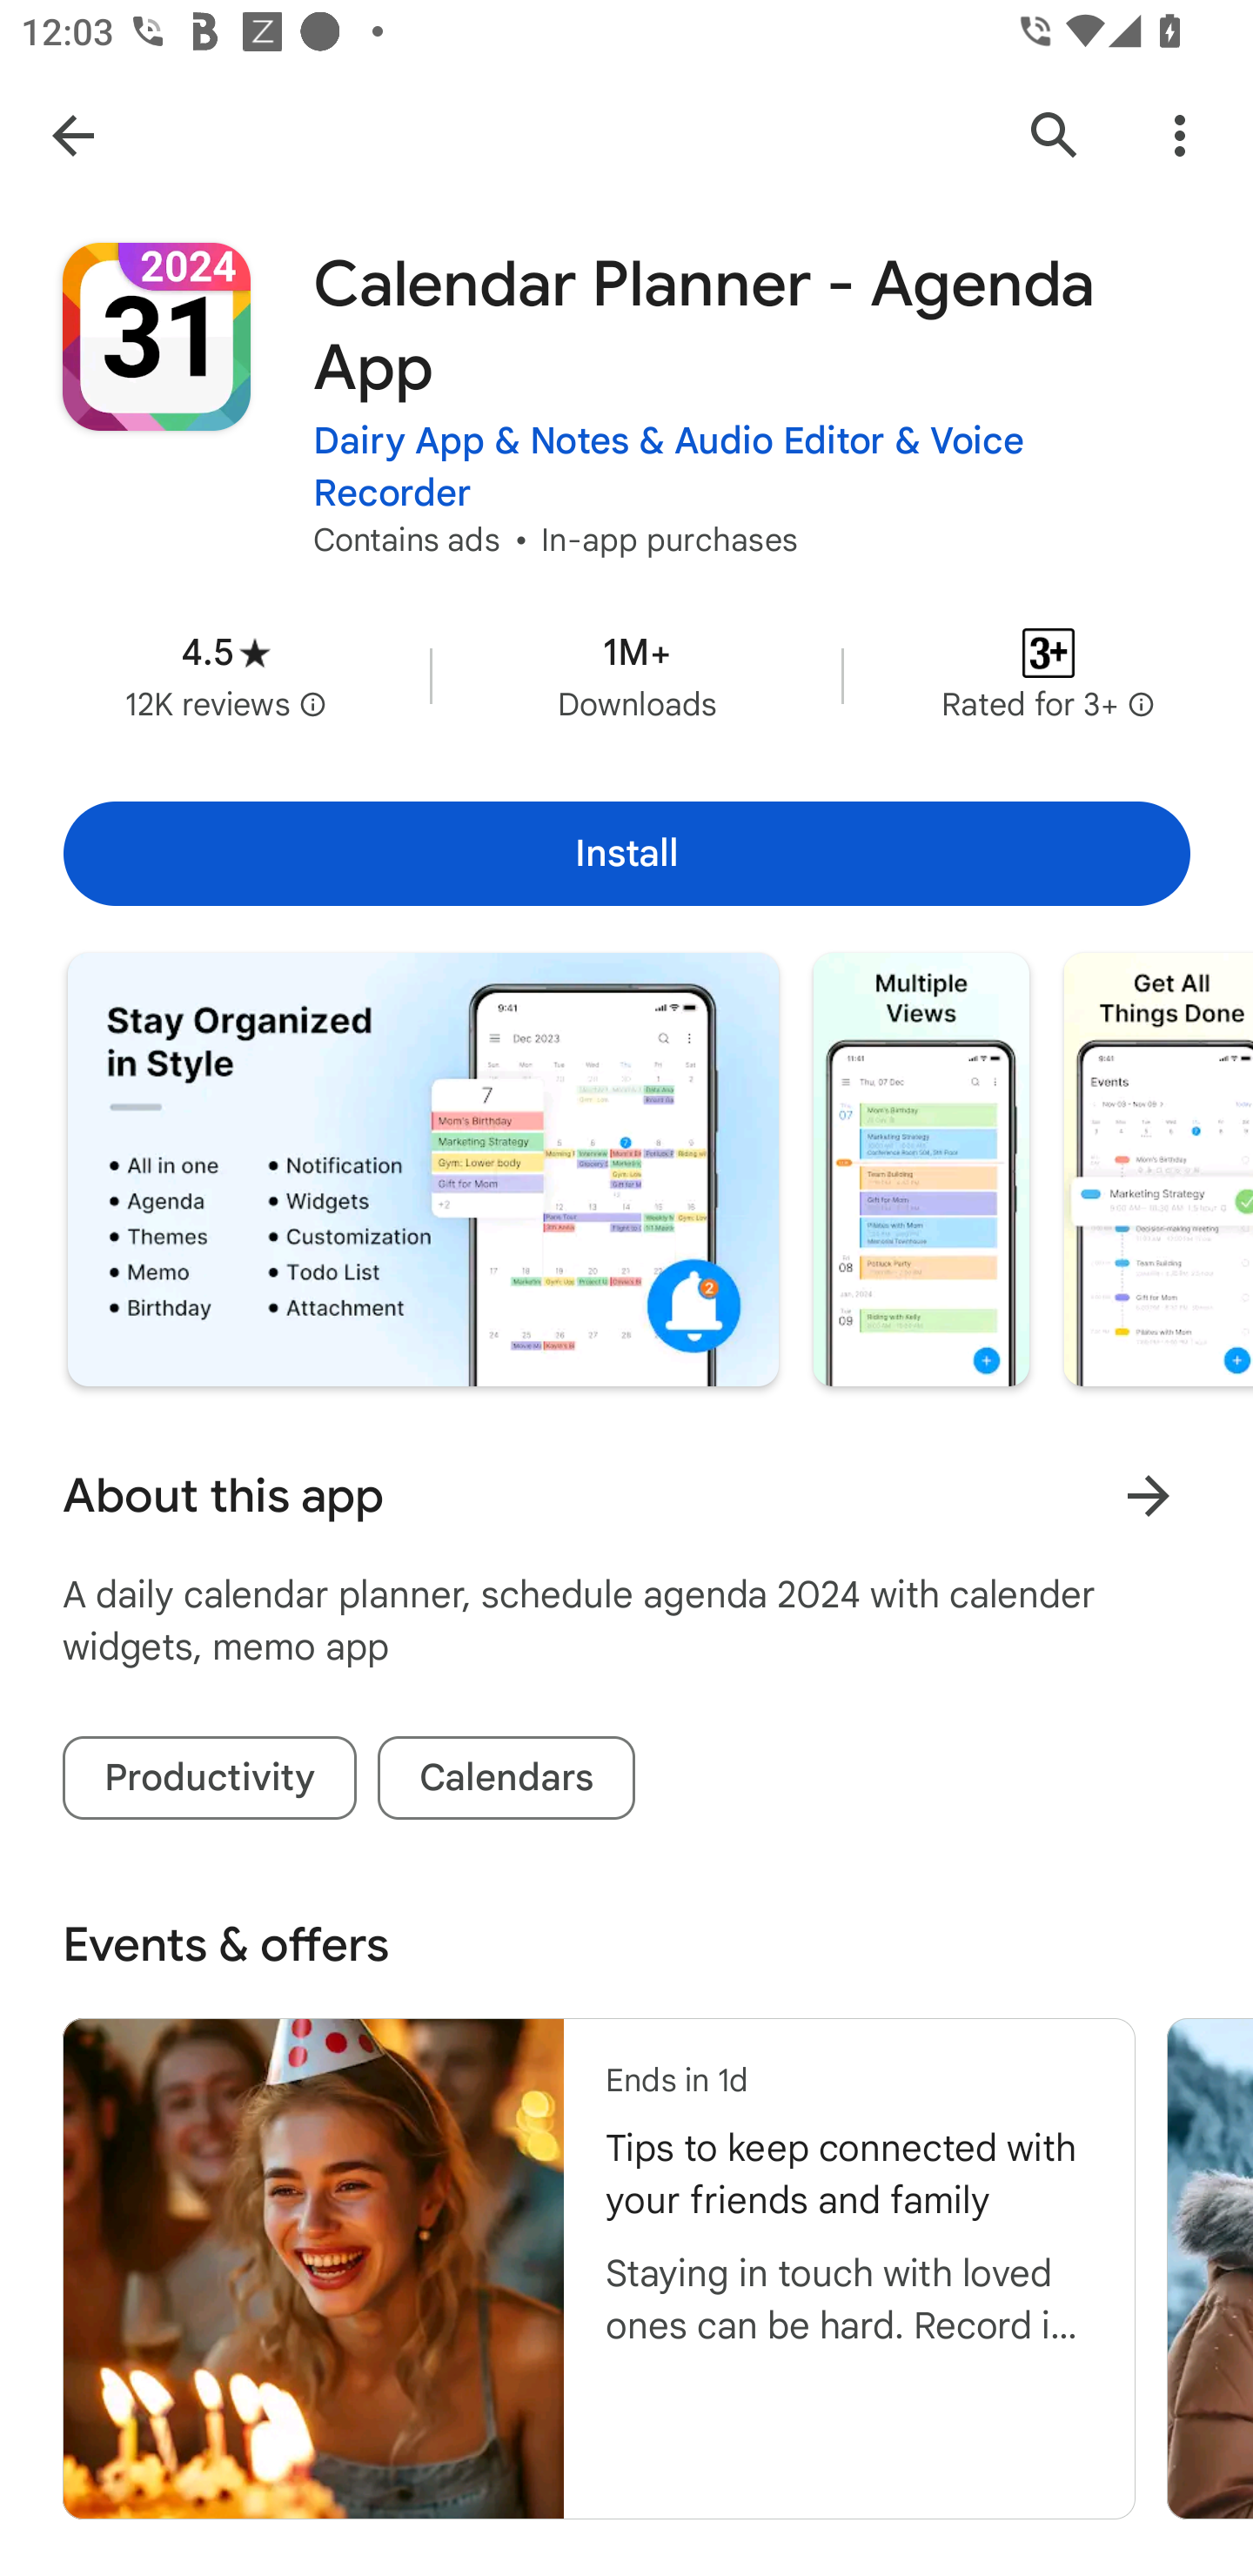 This screenshot has width=1253, height=2576. Describe the element at coordinates (1049, 675) in the screenshot. I see `Content rating Rated for 3+` at that location.